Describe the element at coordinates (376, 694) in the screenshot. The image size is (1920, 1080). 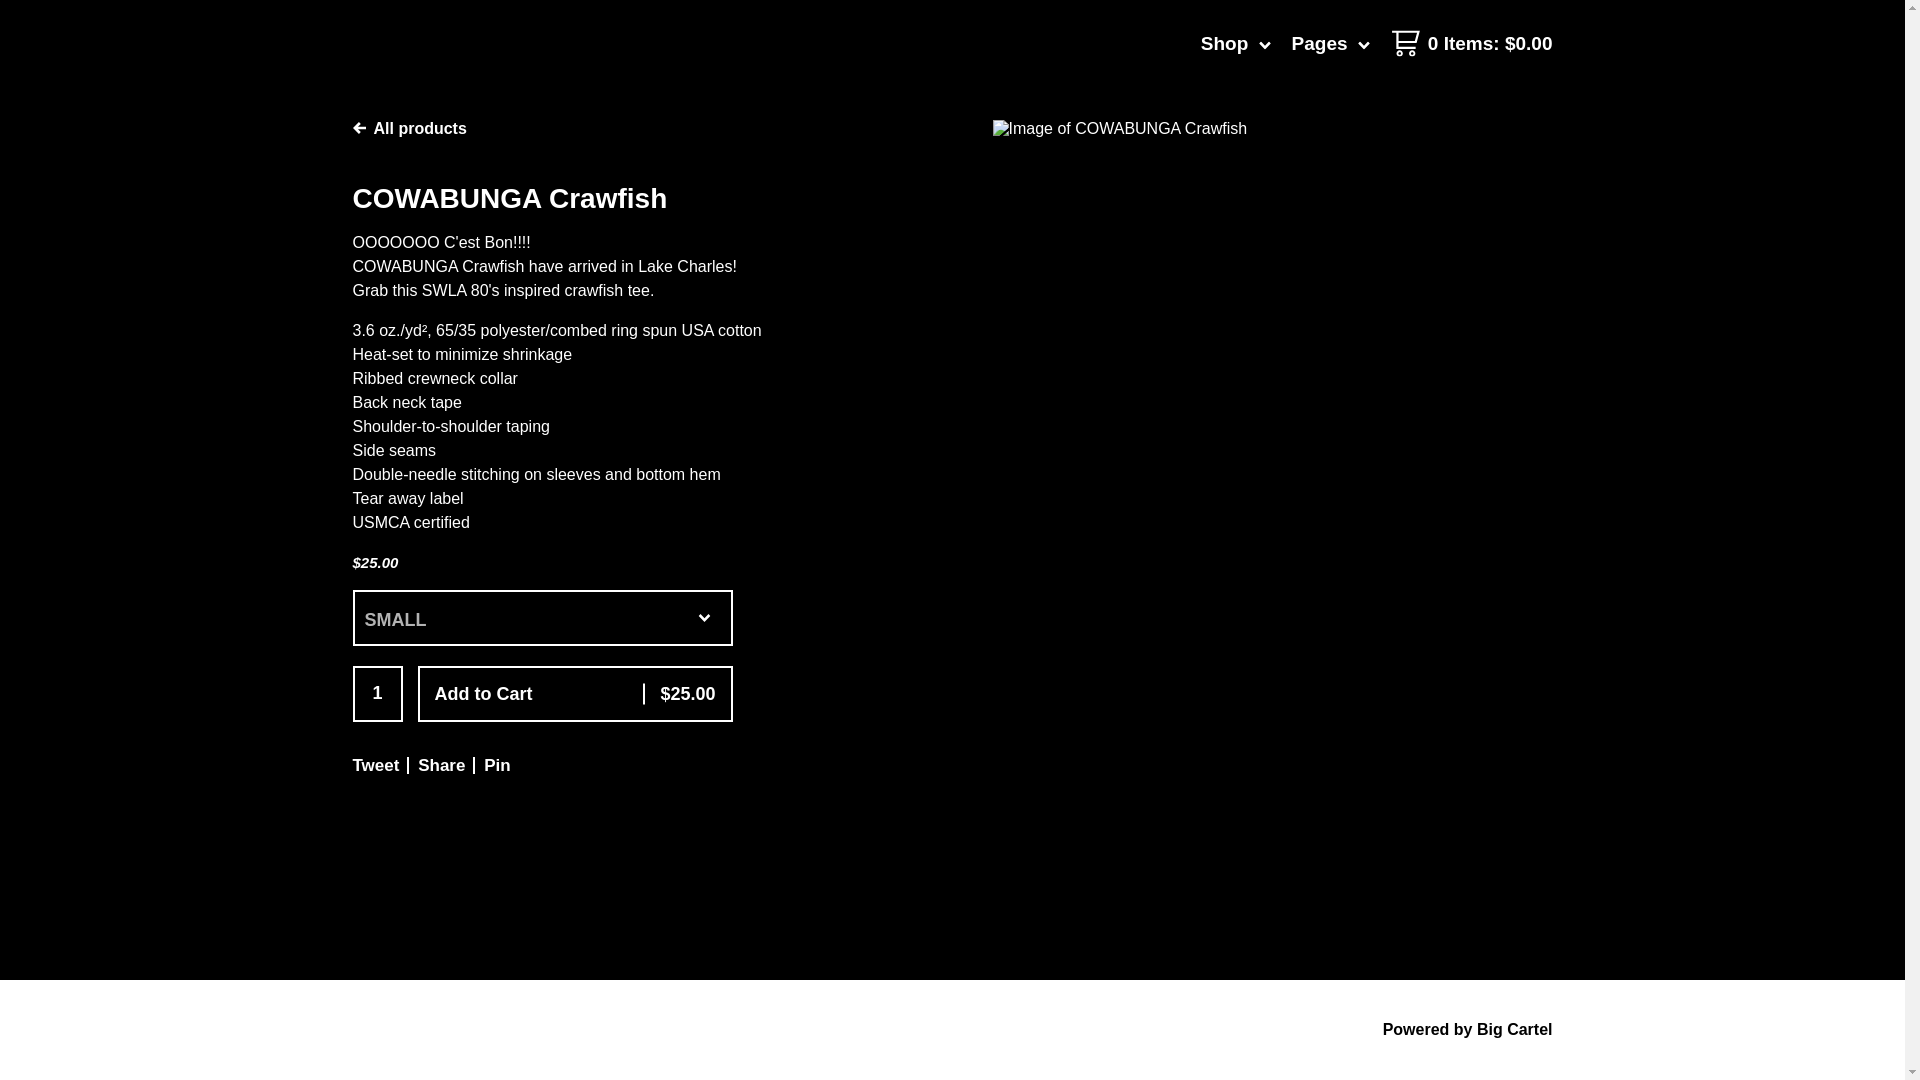
I see `1` at that location.